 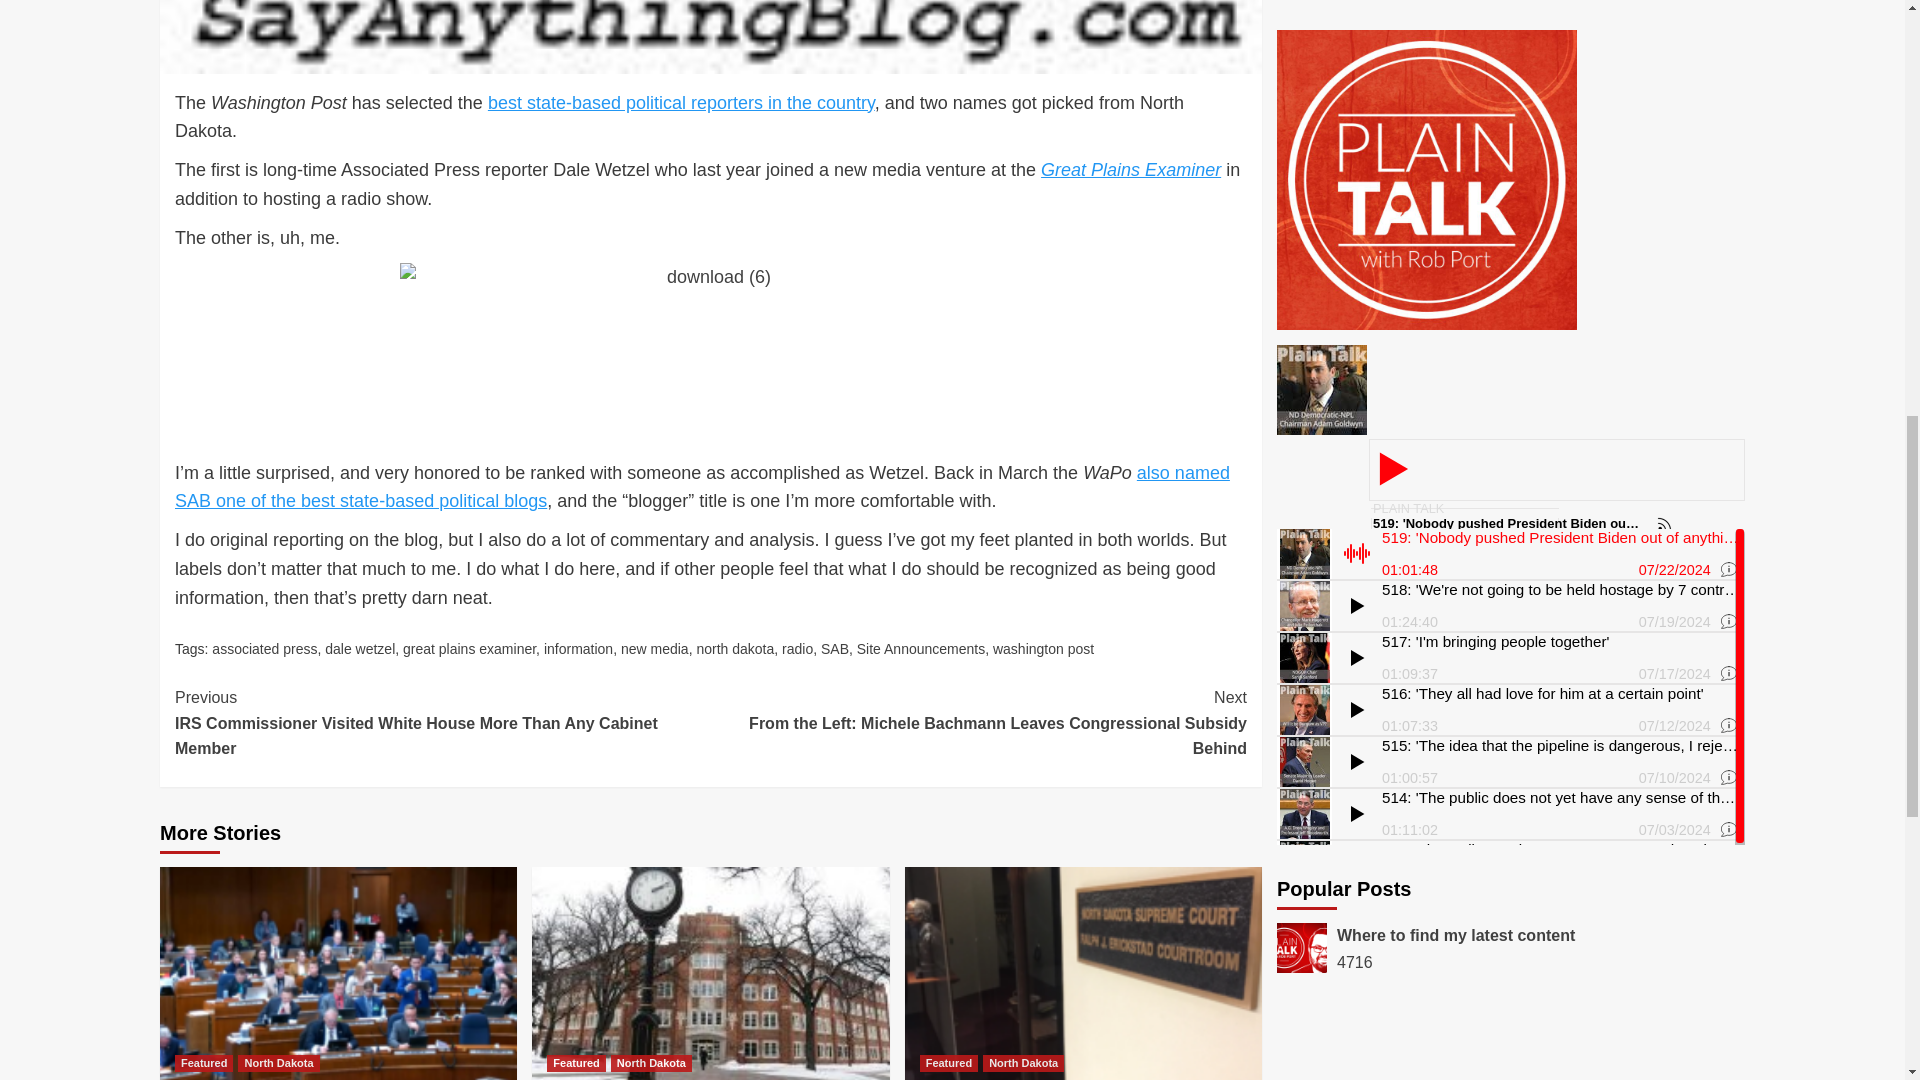 What do you see at coordinates (681, 102) in the screenshot?
I see `best state-based political reporters in the country` at bounding box center [681, 102].